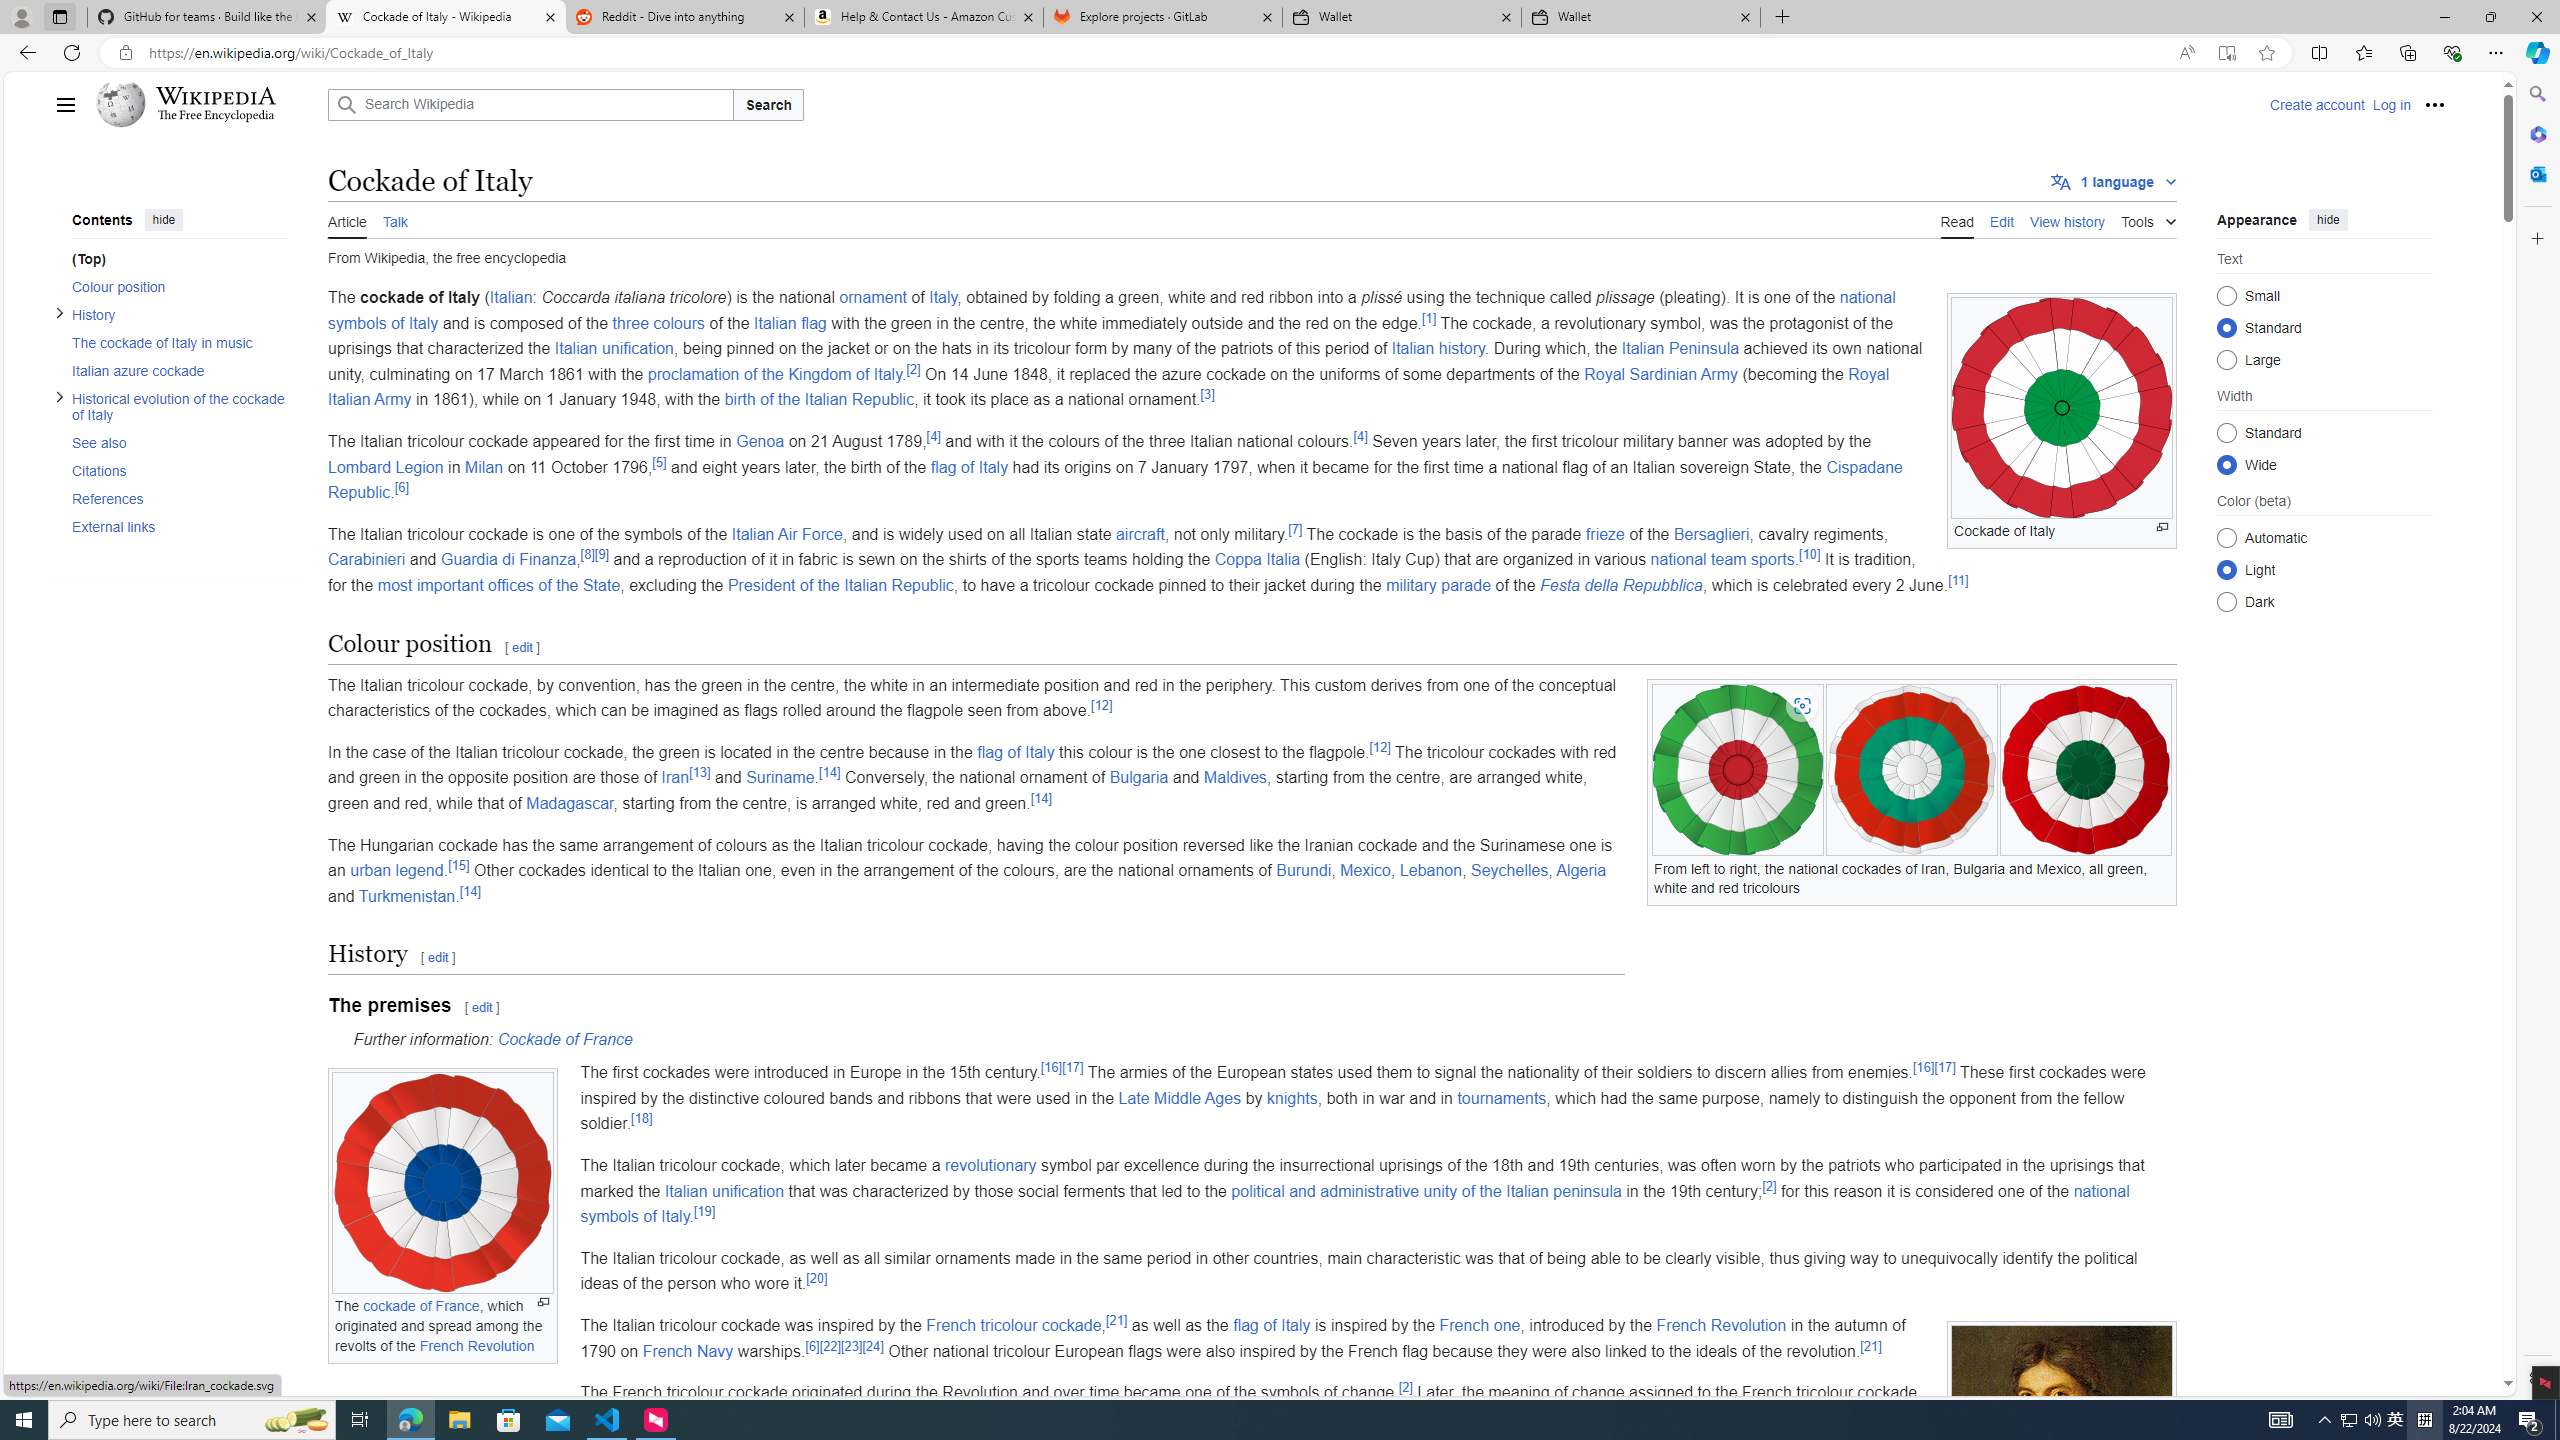 The image size is (2560, 1440). I want to click on Tools, so click(2149, 218).